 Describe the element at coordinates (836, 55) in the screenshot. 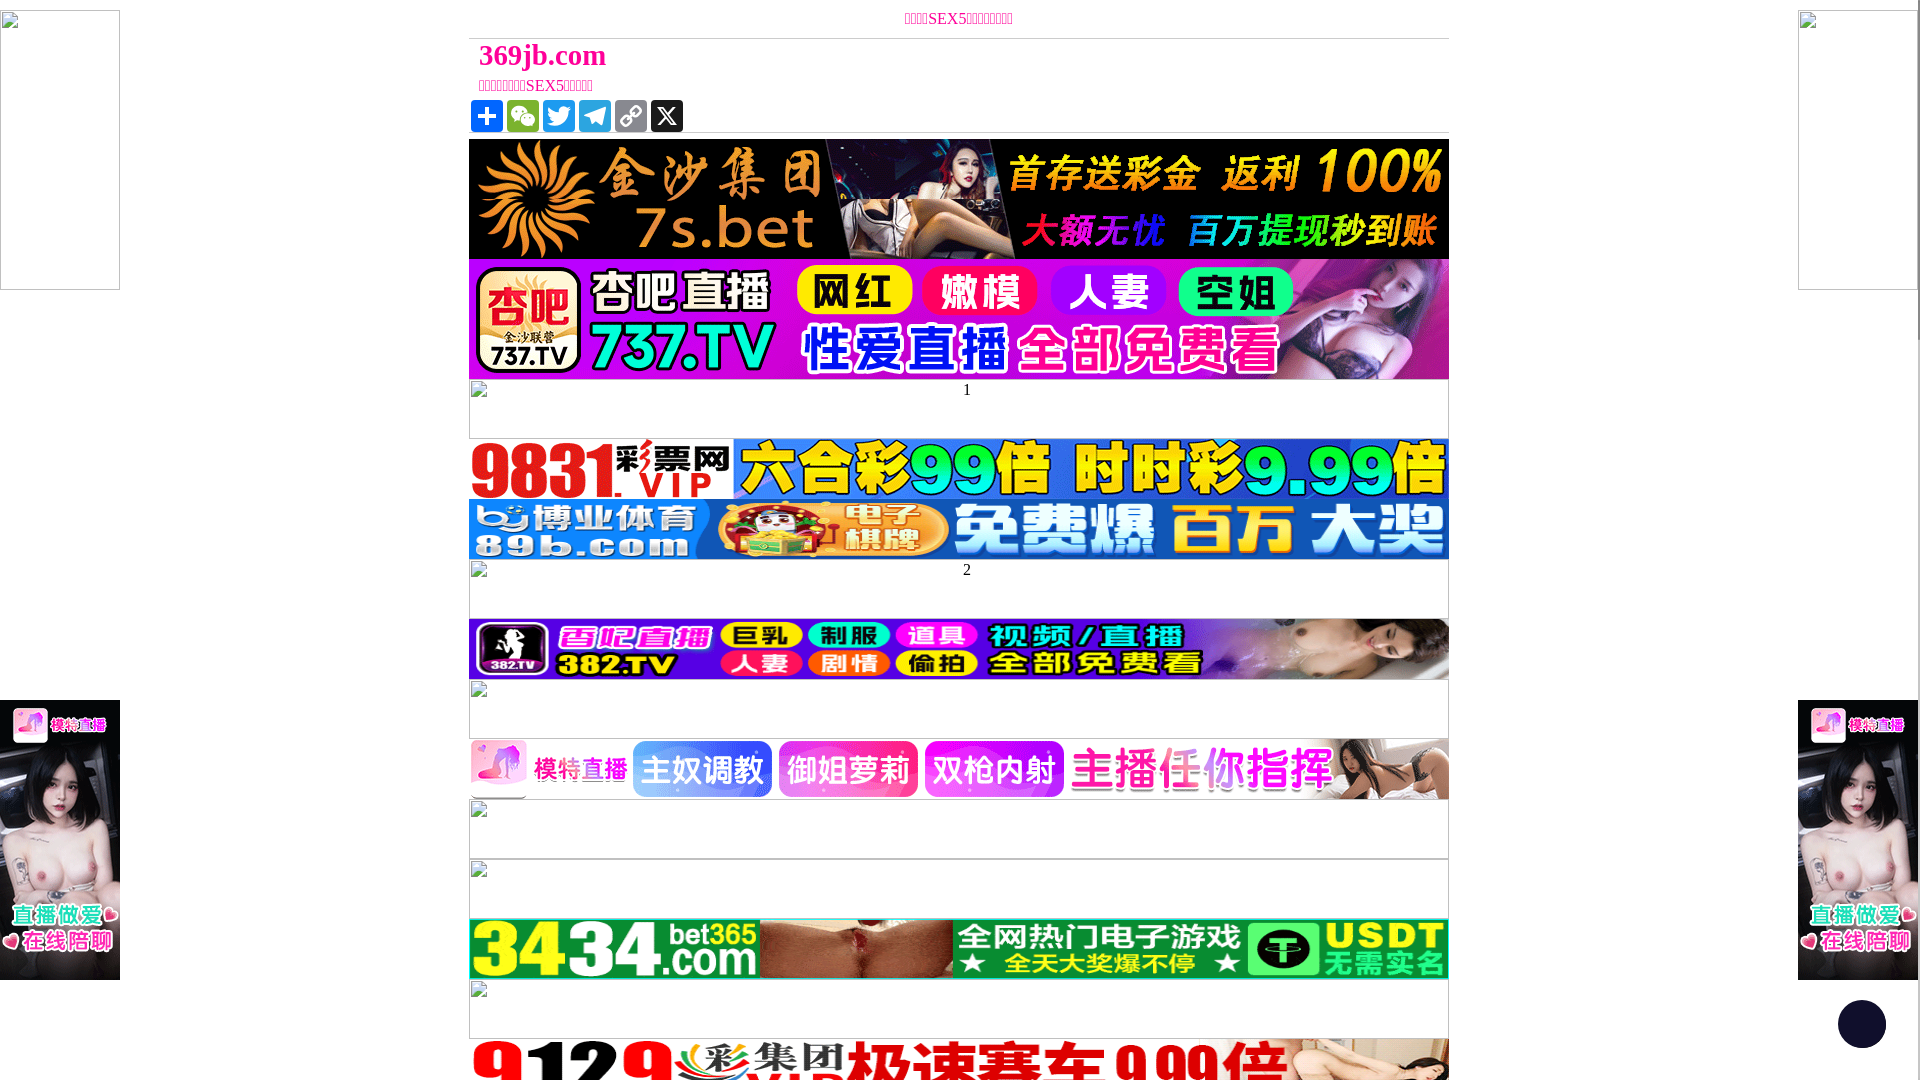

I see `369jb.com` at that location.